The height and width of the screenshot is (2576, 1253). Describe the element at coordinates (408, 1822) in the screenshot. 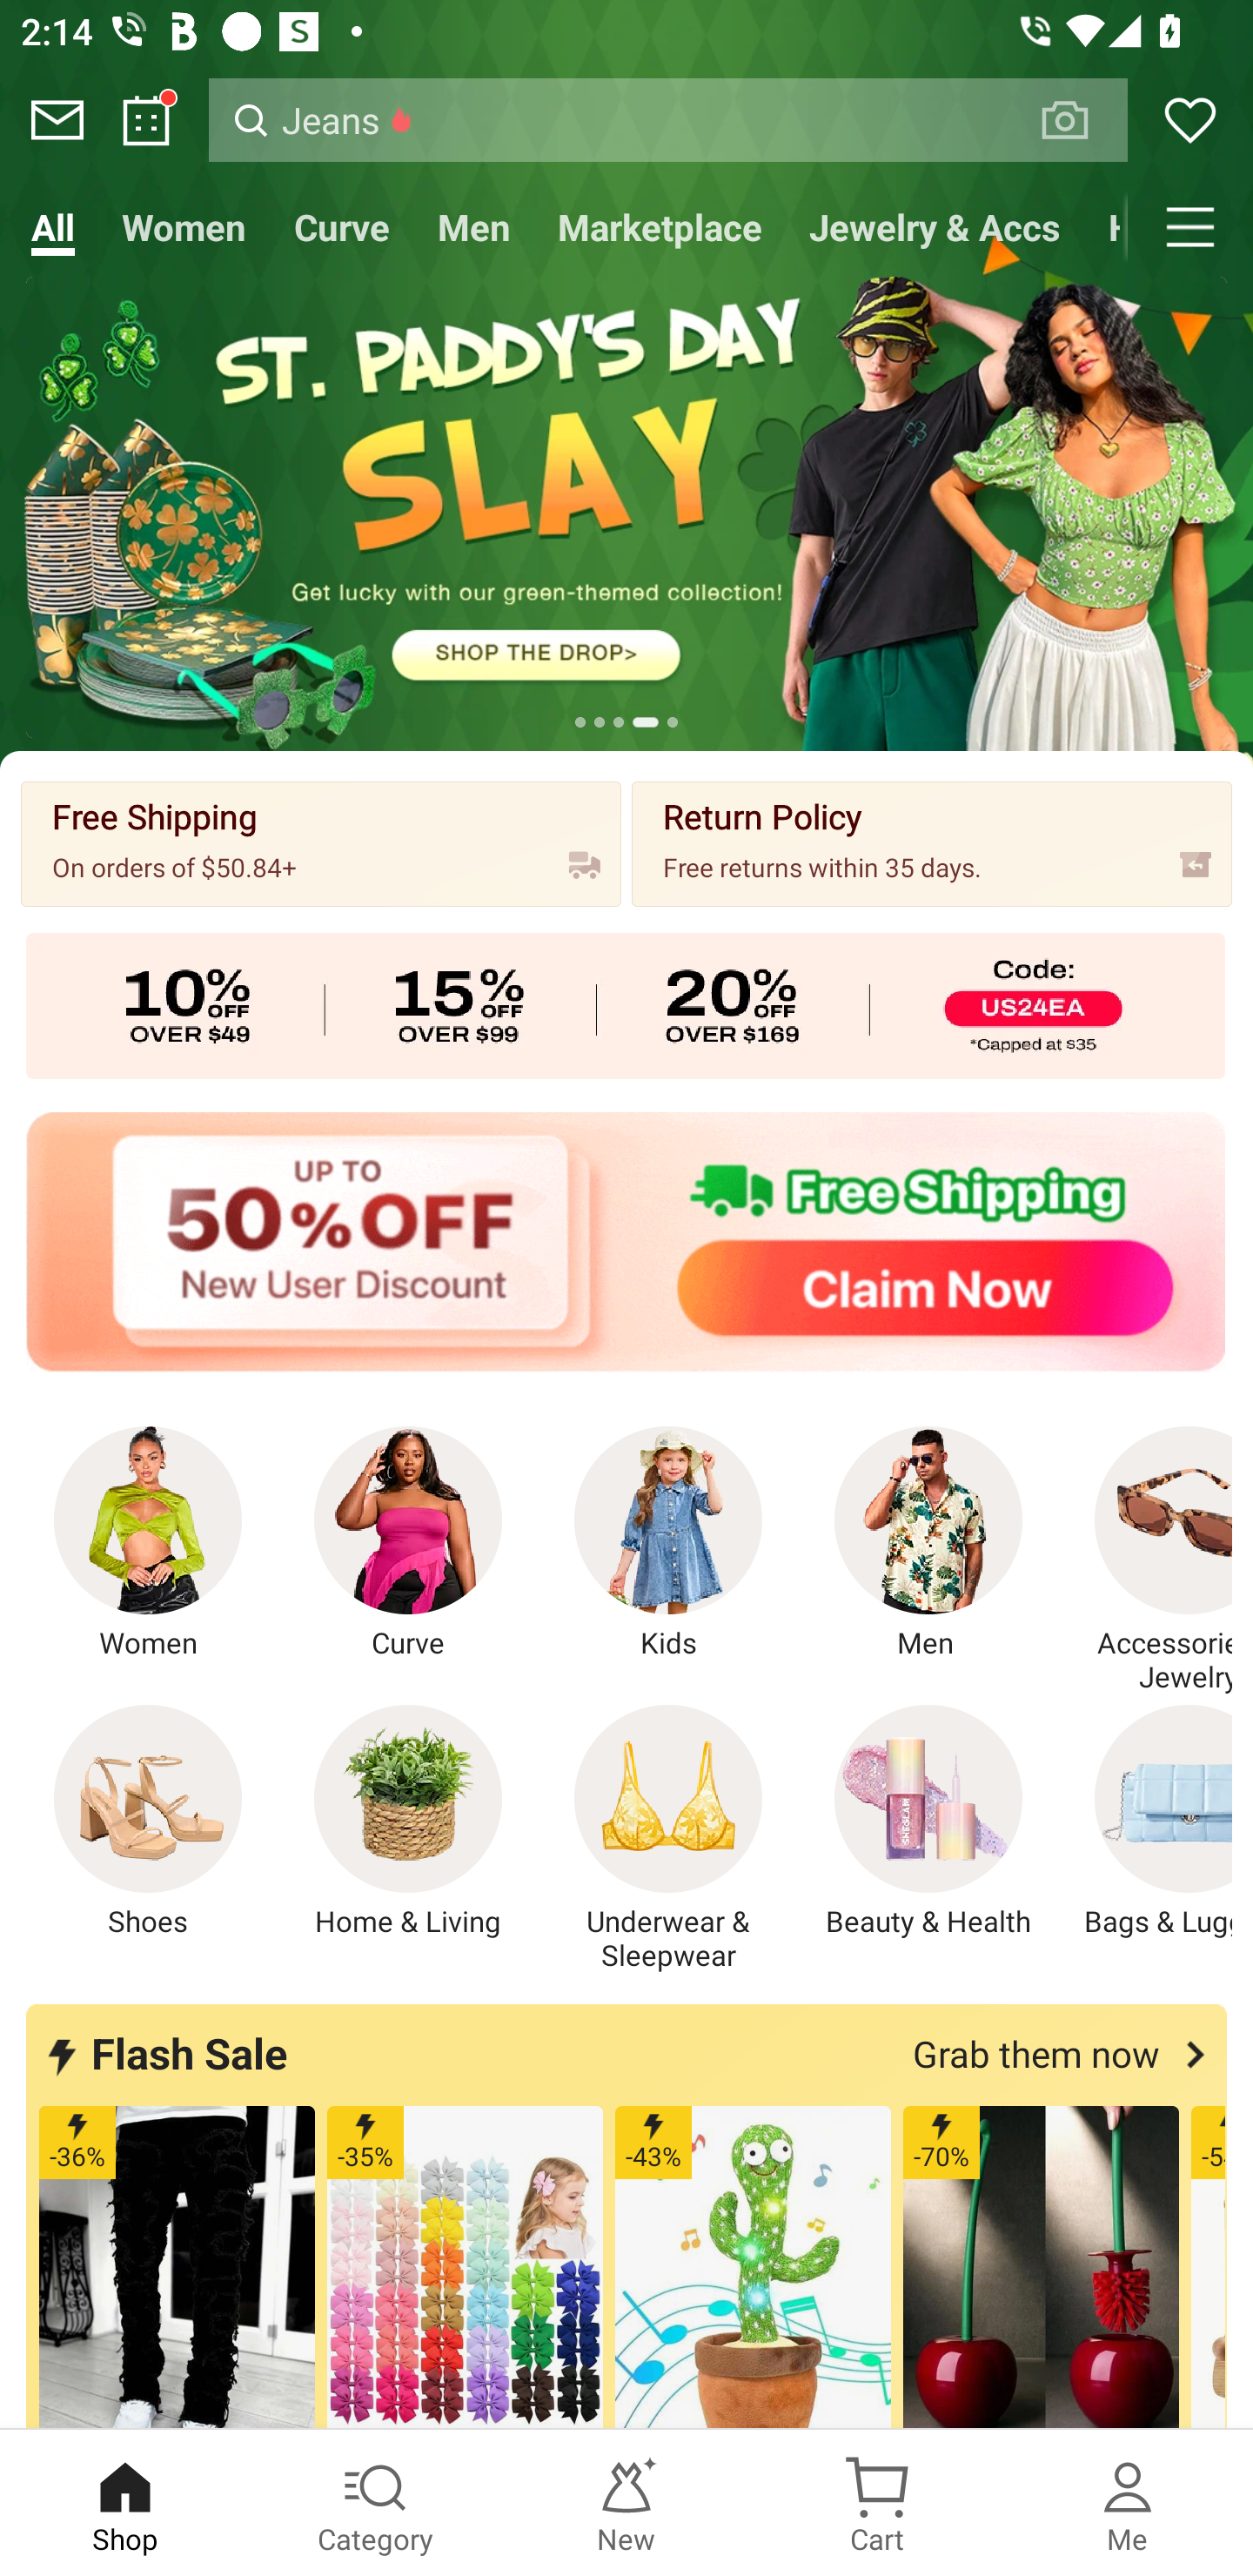

I see `Home & Living` at that location.